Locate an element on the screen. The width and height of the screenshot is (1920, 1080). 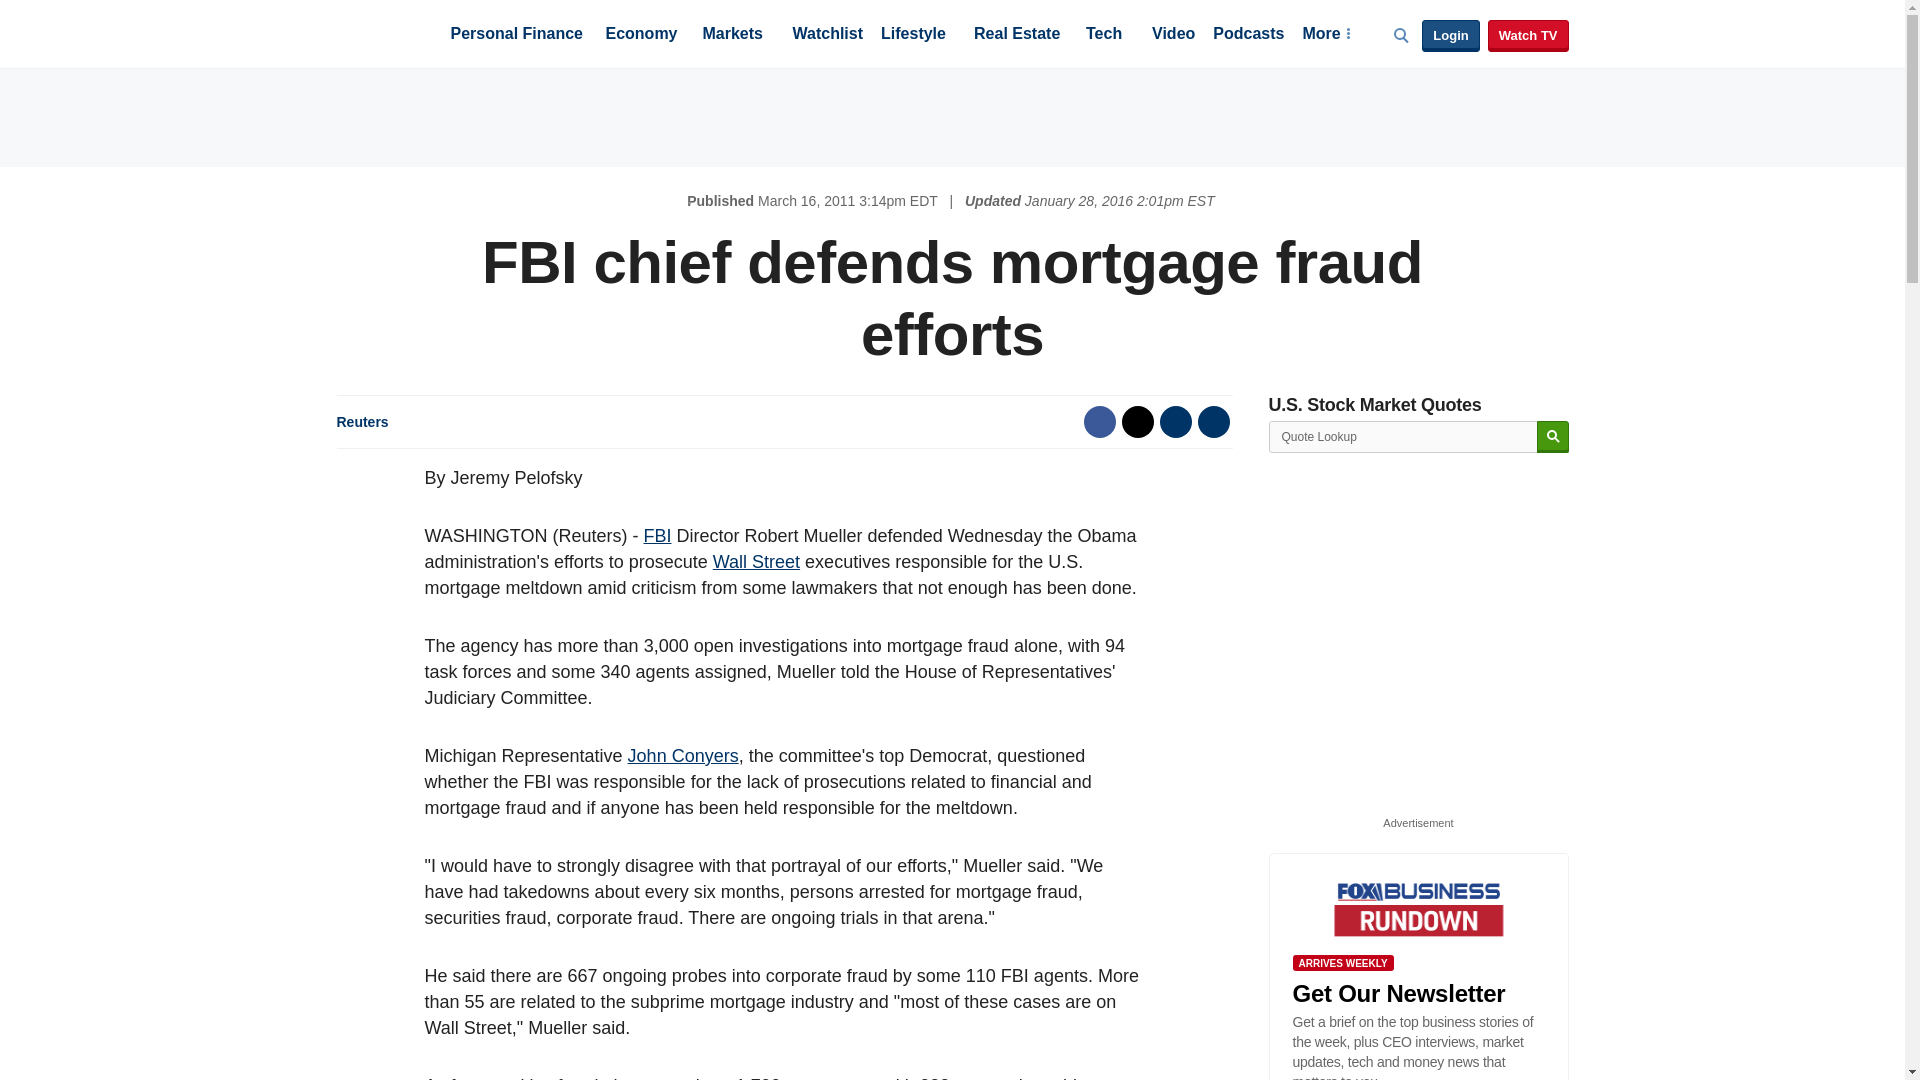
Watchlist is located at coordinates (826, 35).